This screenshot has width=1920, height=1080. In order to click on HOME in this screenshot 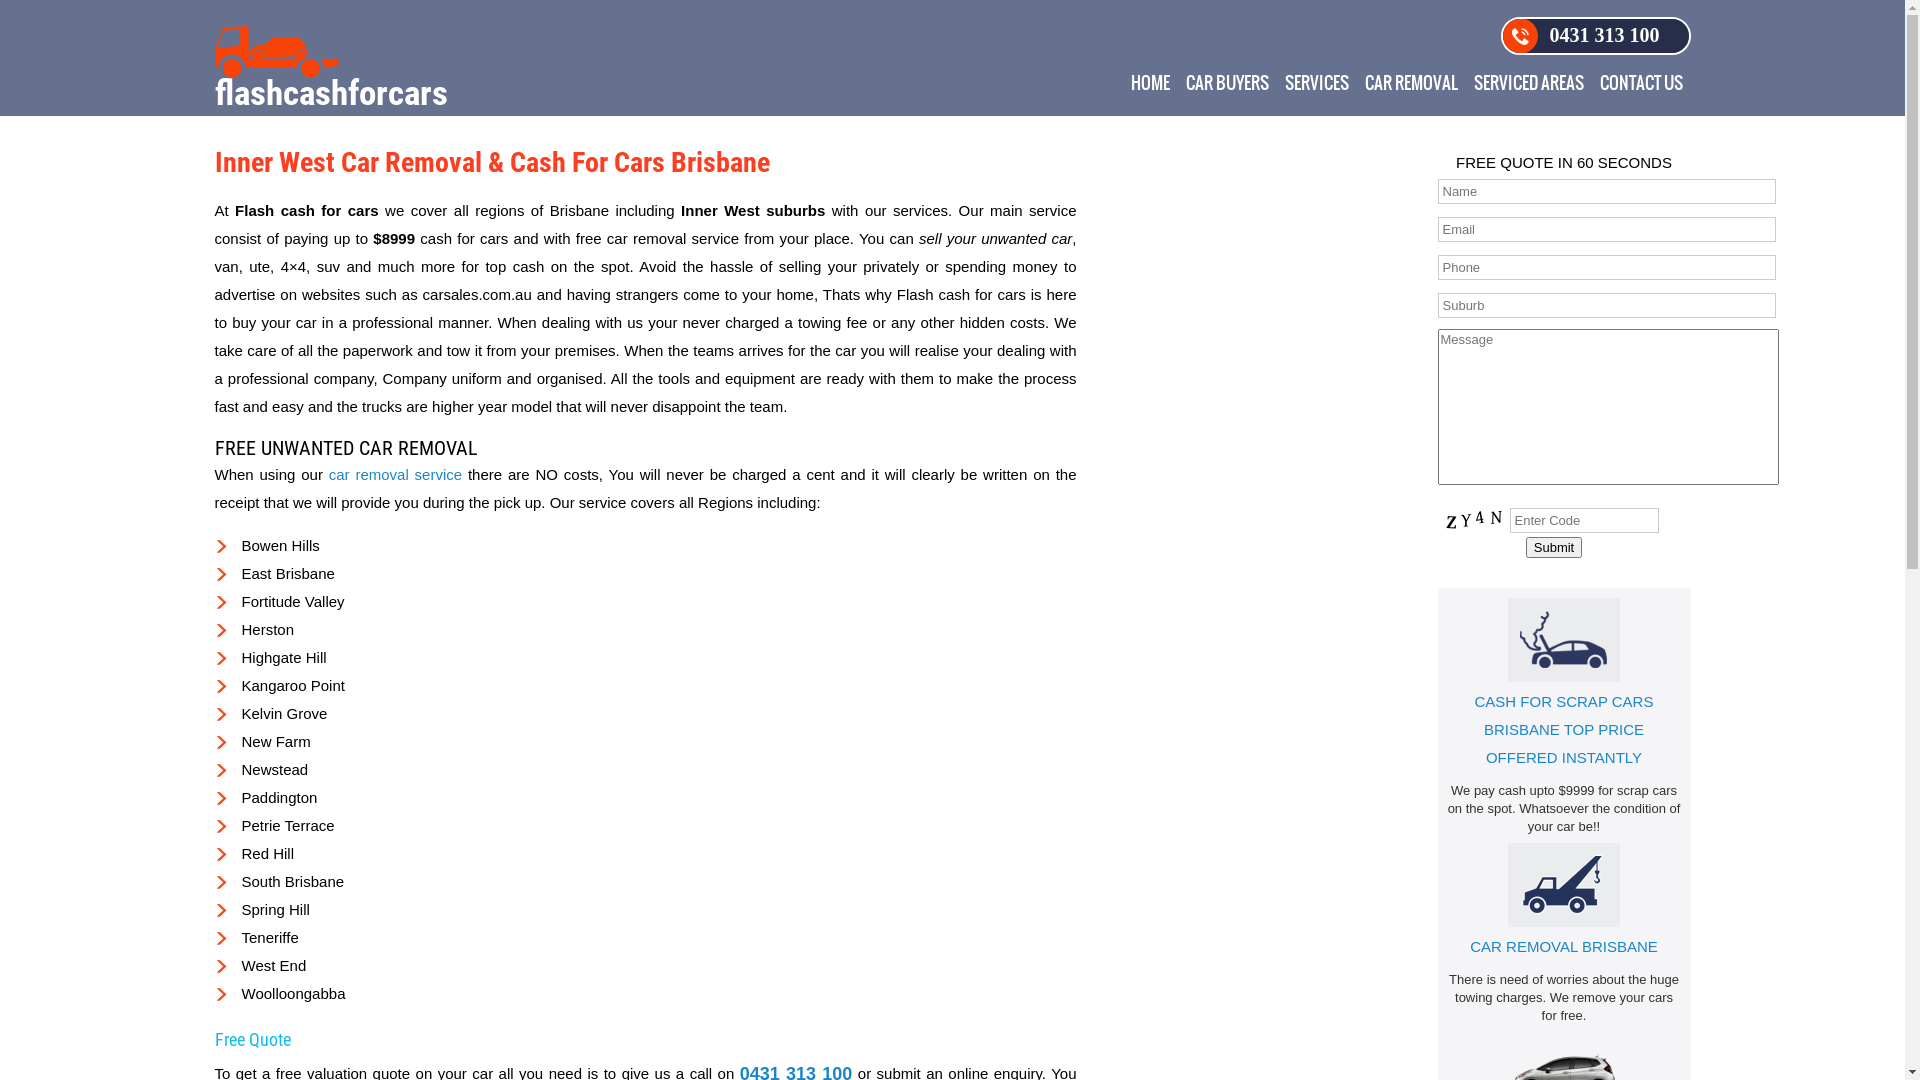, I will do `click(1150, 84)`.